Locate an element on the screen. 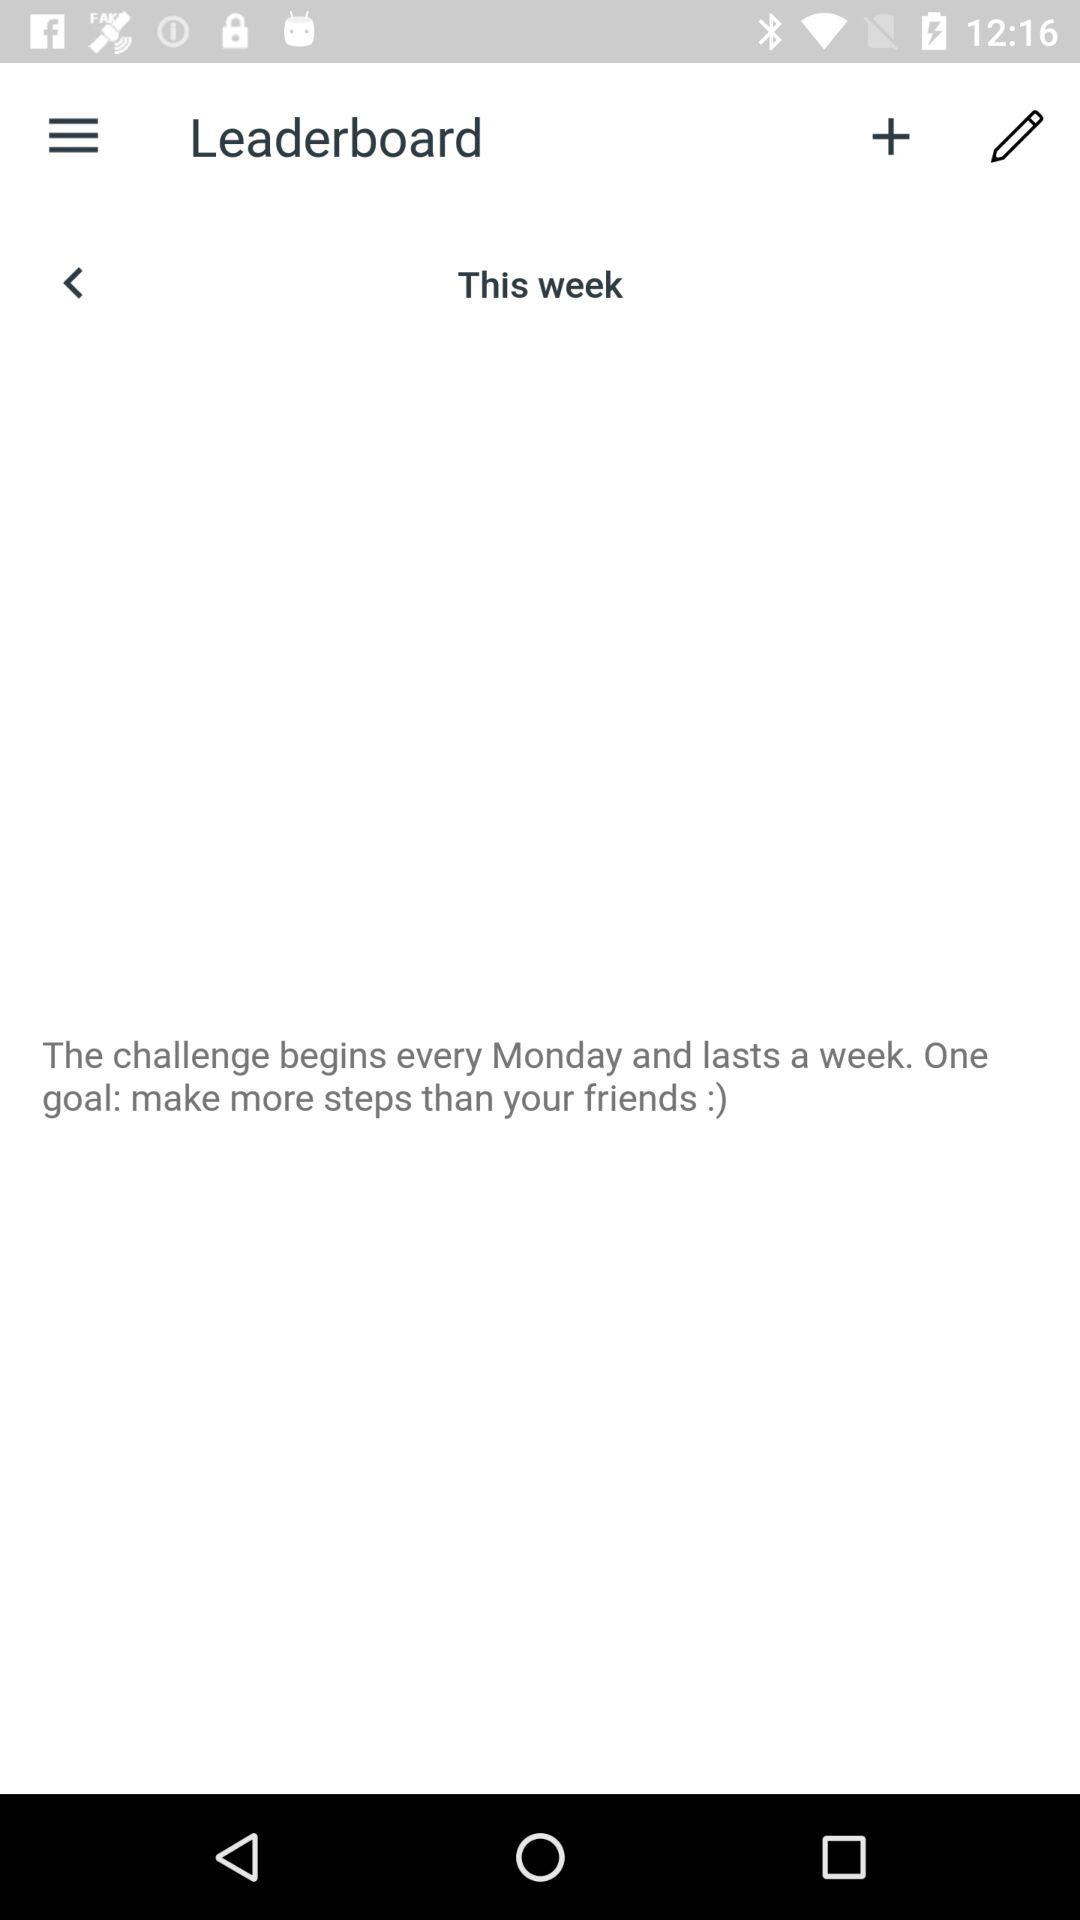  turn on item next to the leaderboard item is located at coordinates (73, 136).